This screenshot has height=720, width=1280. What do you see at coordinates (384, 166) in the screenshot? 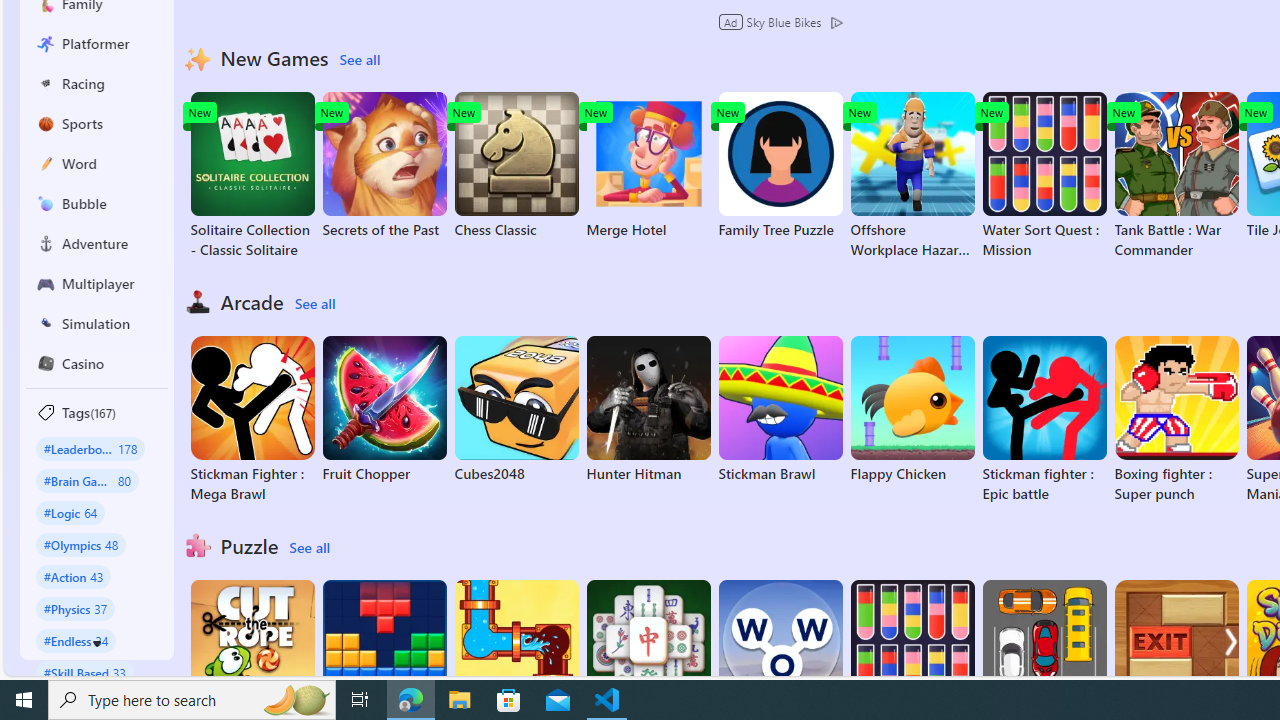
I see `Secrets of the Past` at bounding box center [384, 166].